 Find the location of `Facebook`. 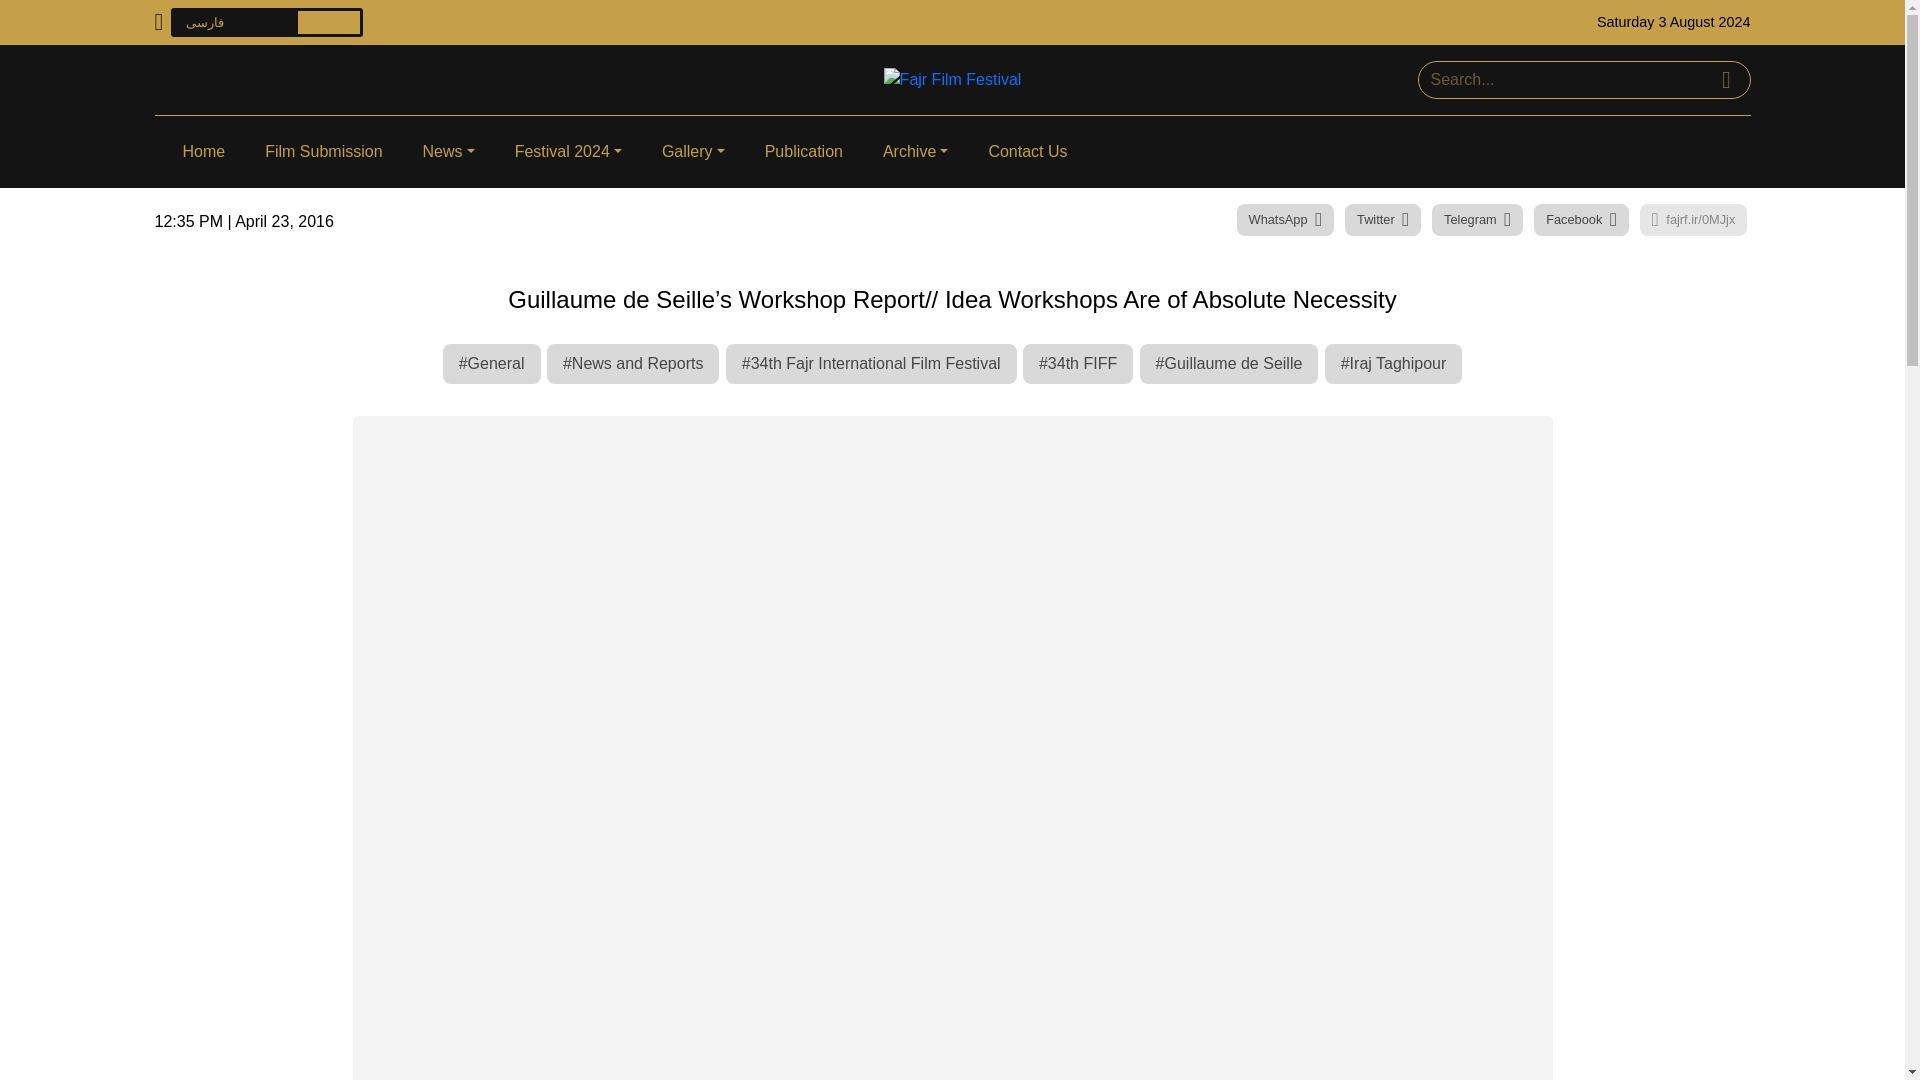

Facebook is located at coordinates (1581, 220).